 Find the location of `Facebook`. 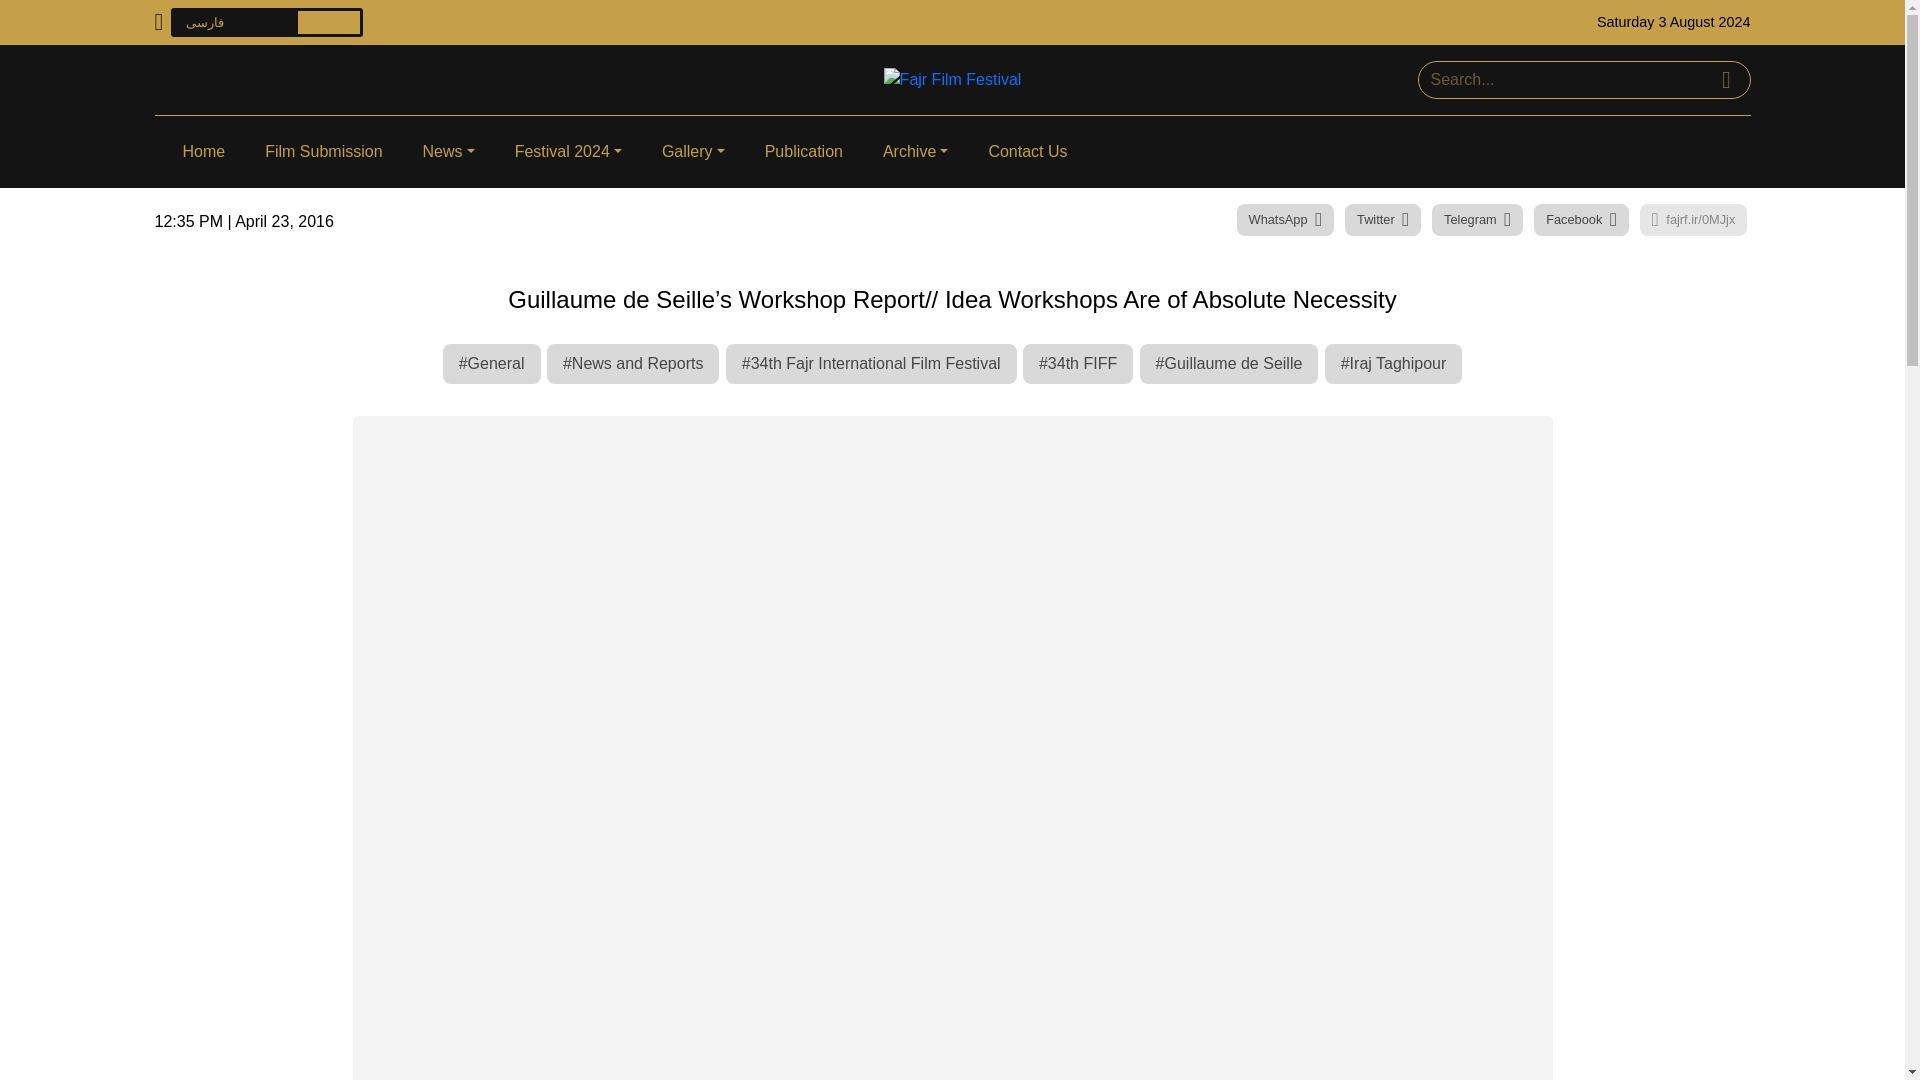

Facebook is located at coordinates (1581, 220).